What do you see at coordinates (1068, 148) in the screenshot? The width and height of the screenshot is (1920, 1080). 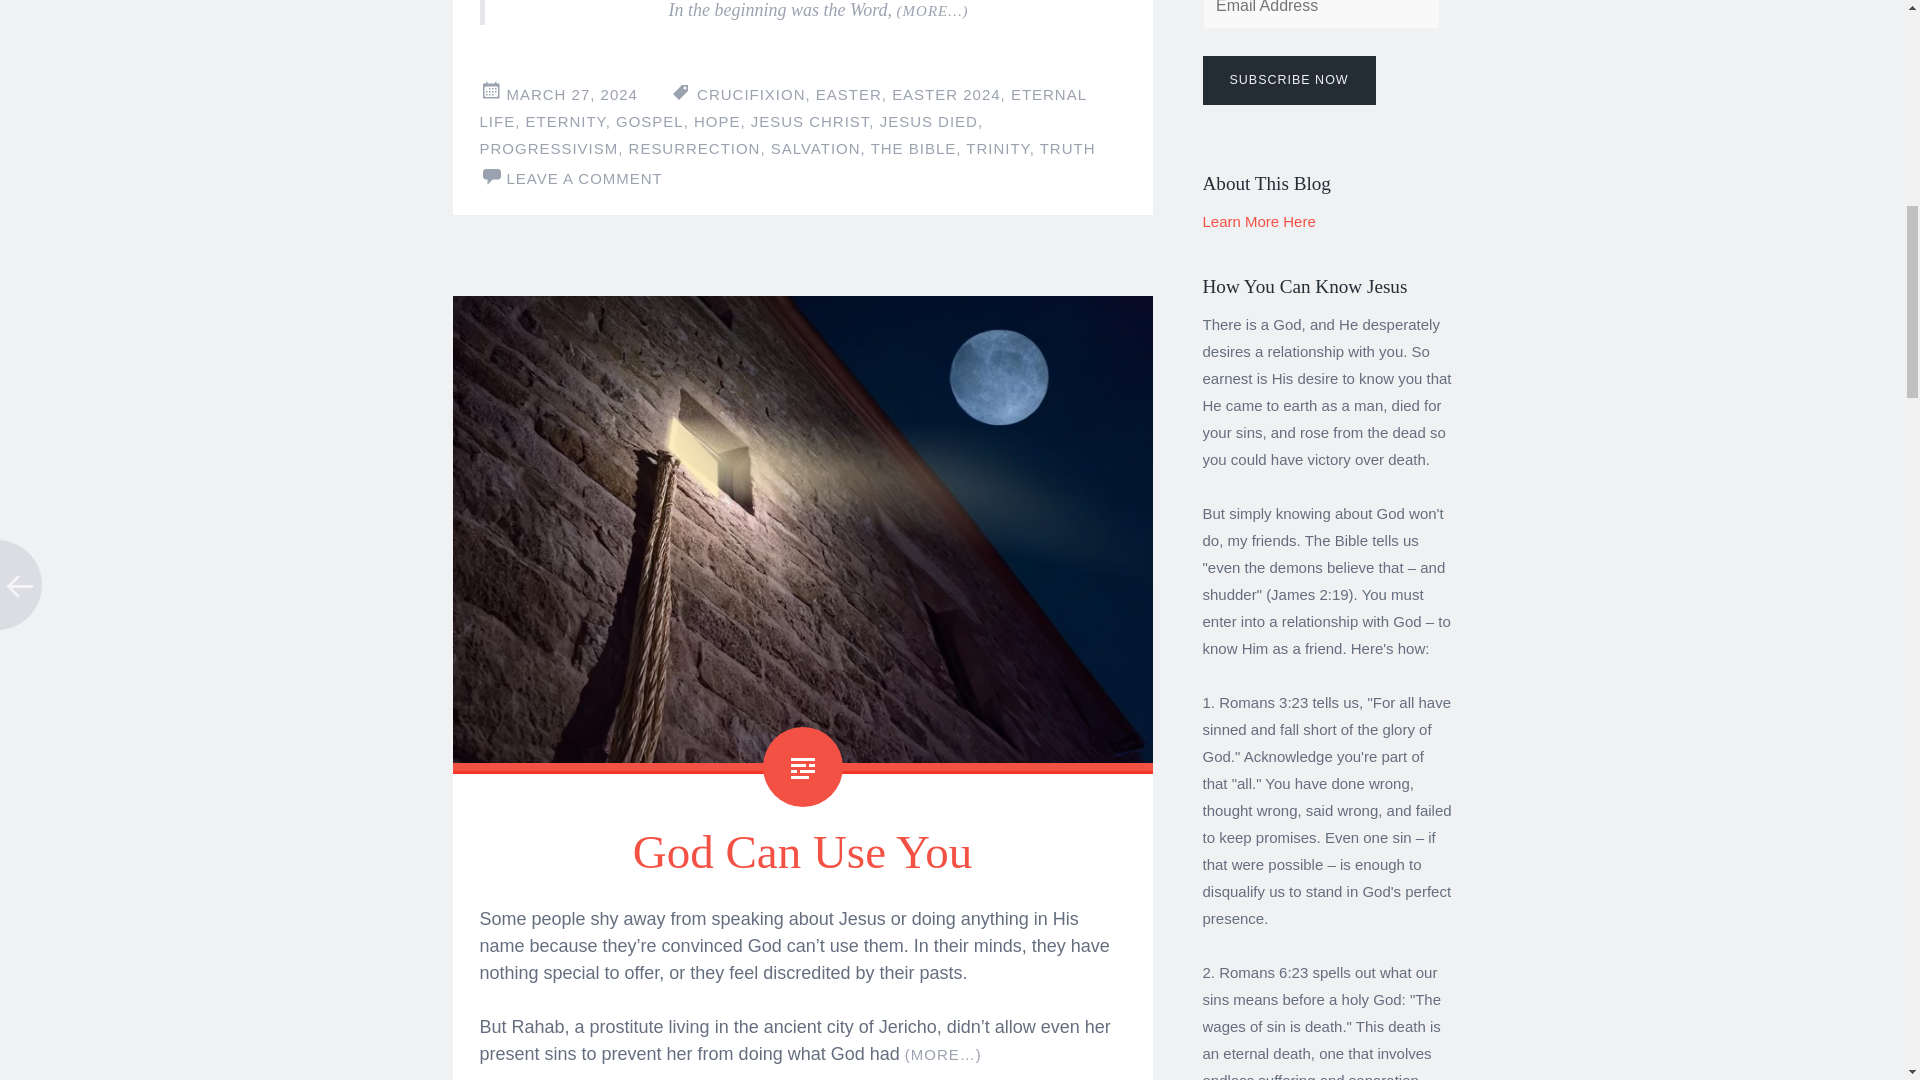 I see `TRUTH` at bounding box center [1068, 148].